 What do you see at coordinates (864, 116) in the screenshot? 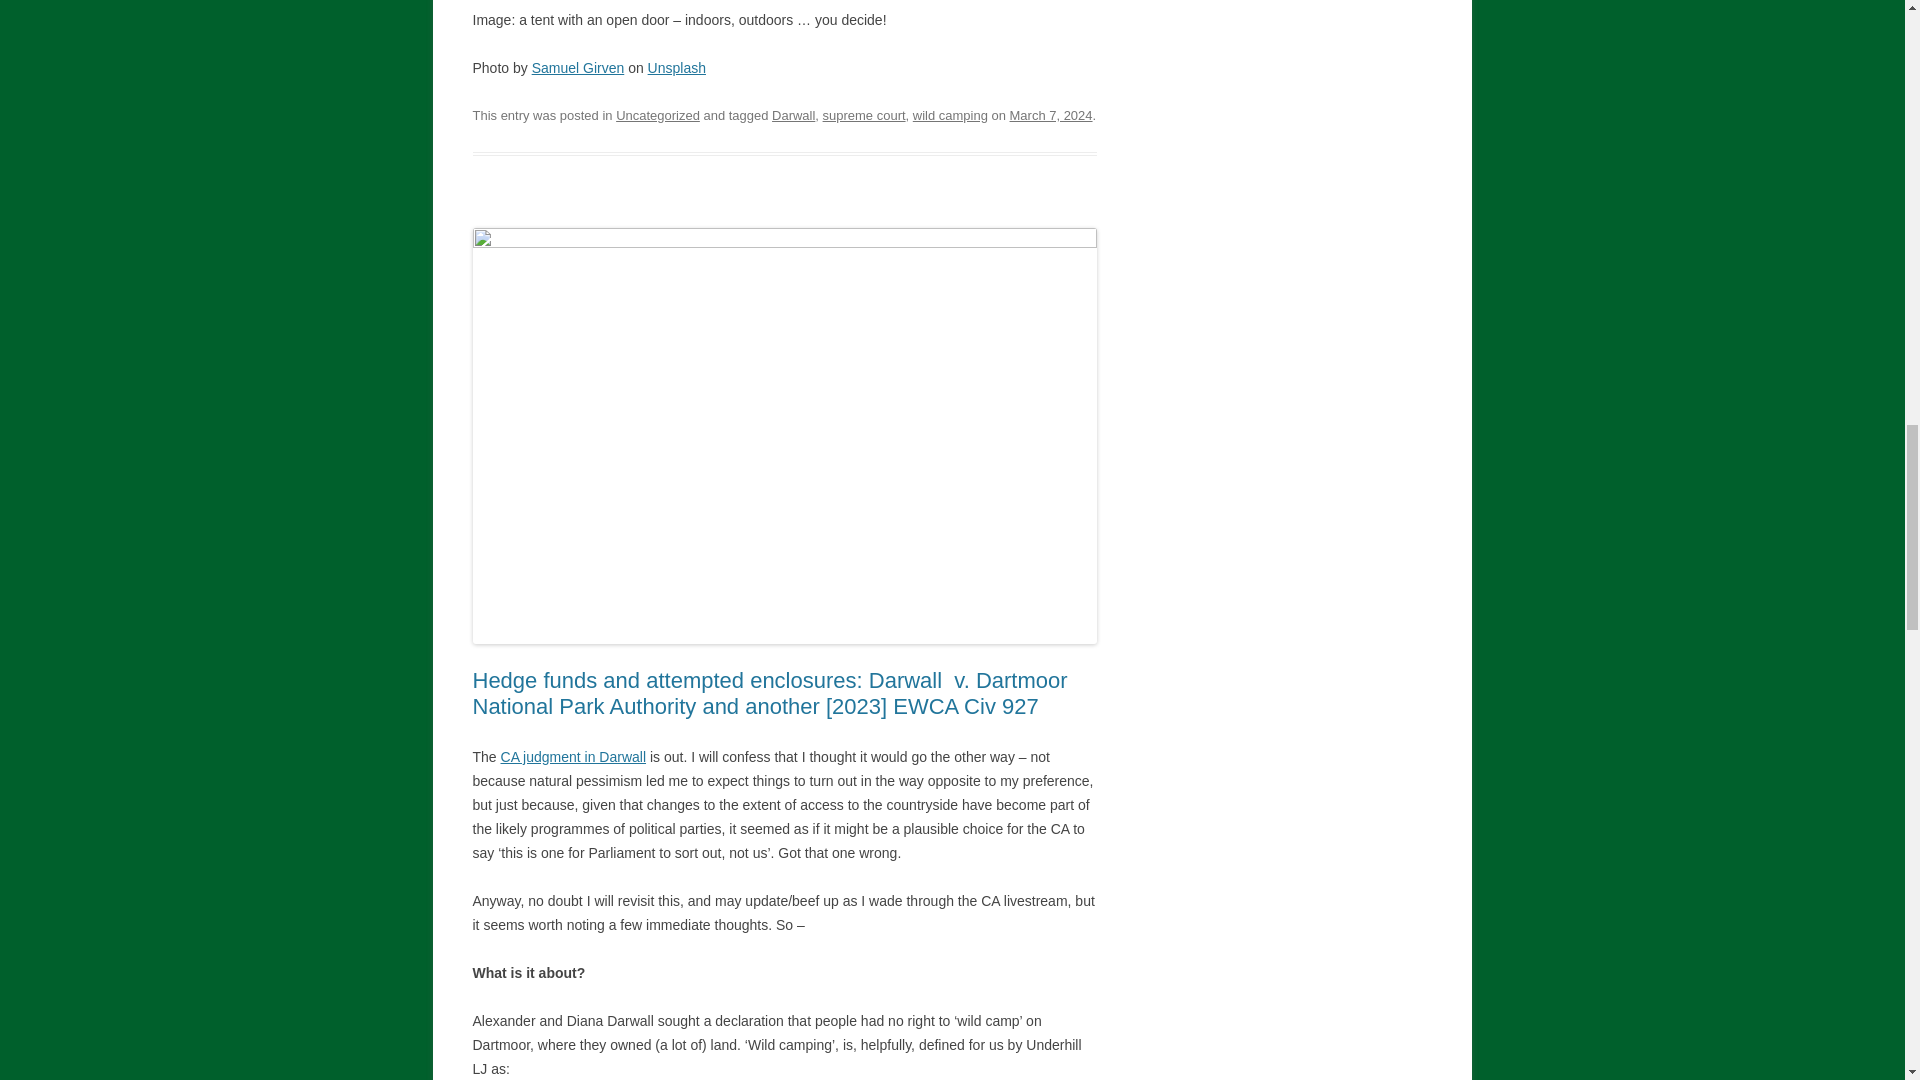
I see `supreme court` at bounding box center [864, 116].